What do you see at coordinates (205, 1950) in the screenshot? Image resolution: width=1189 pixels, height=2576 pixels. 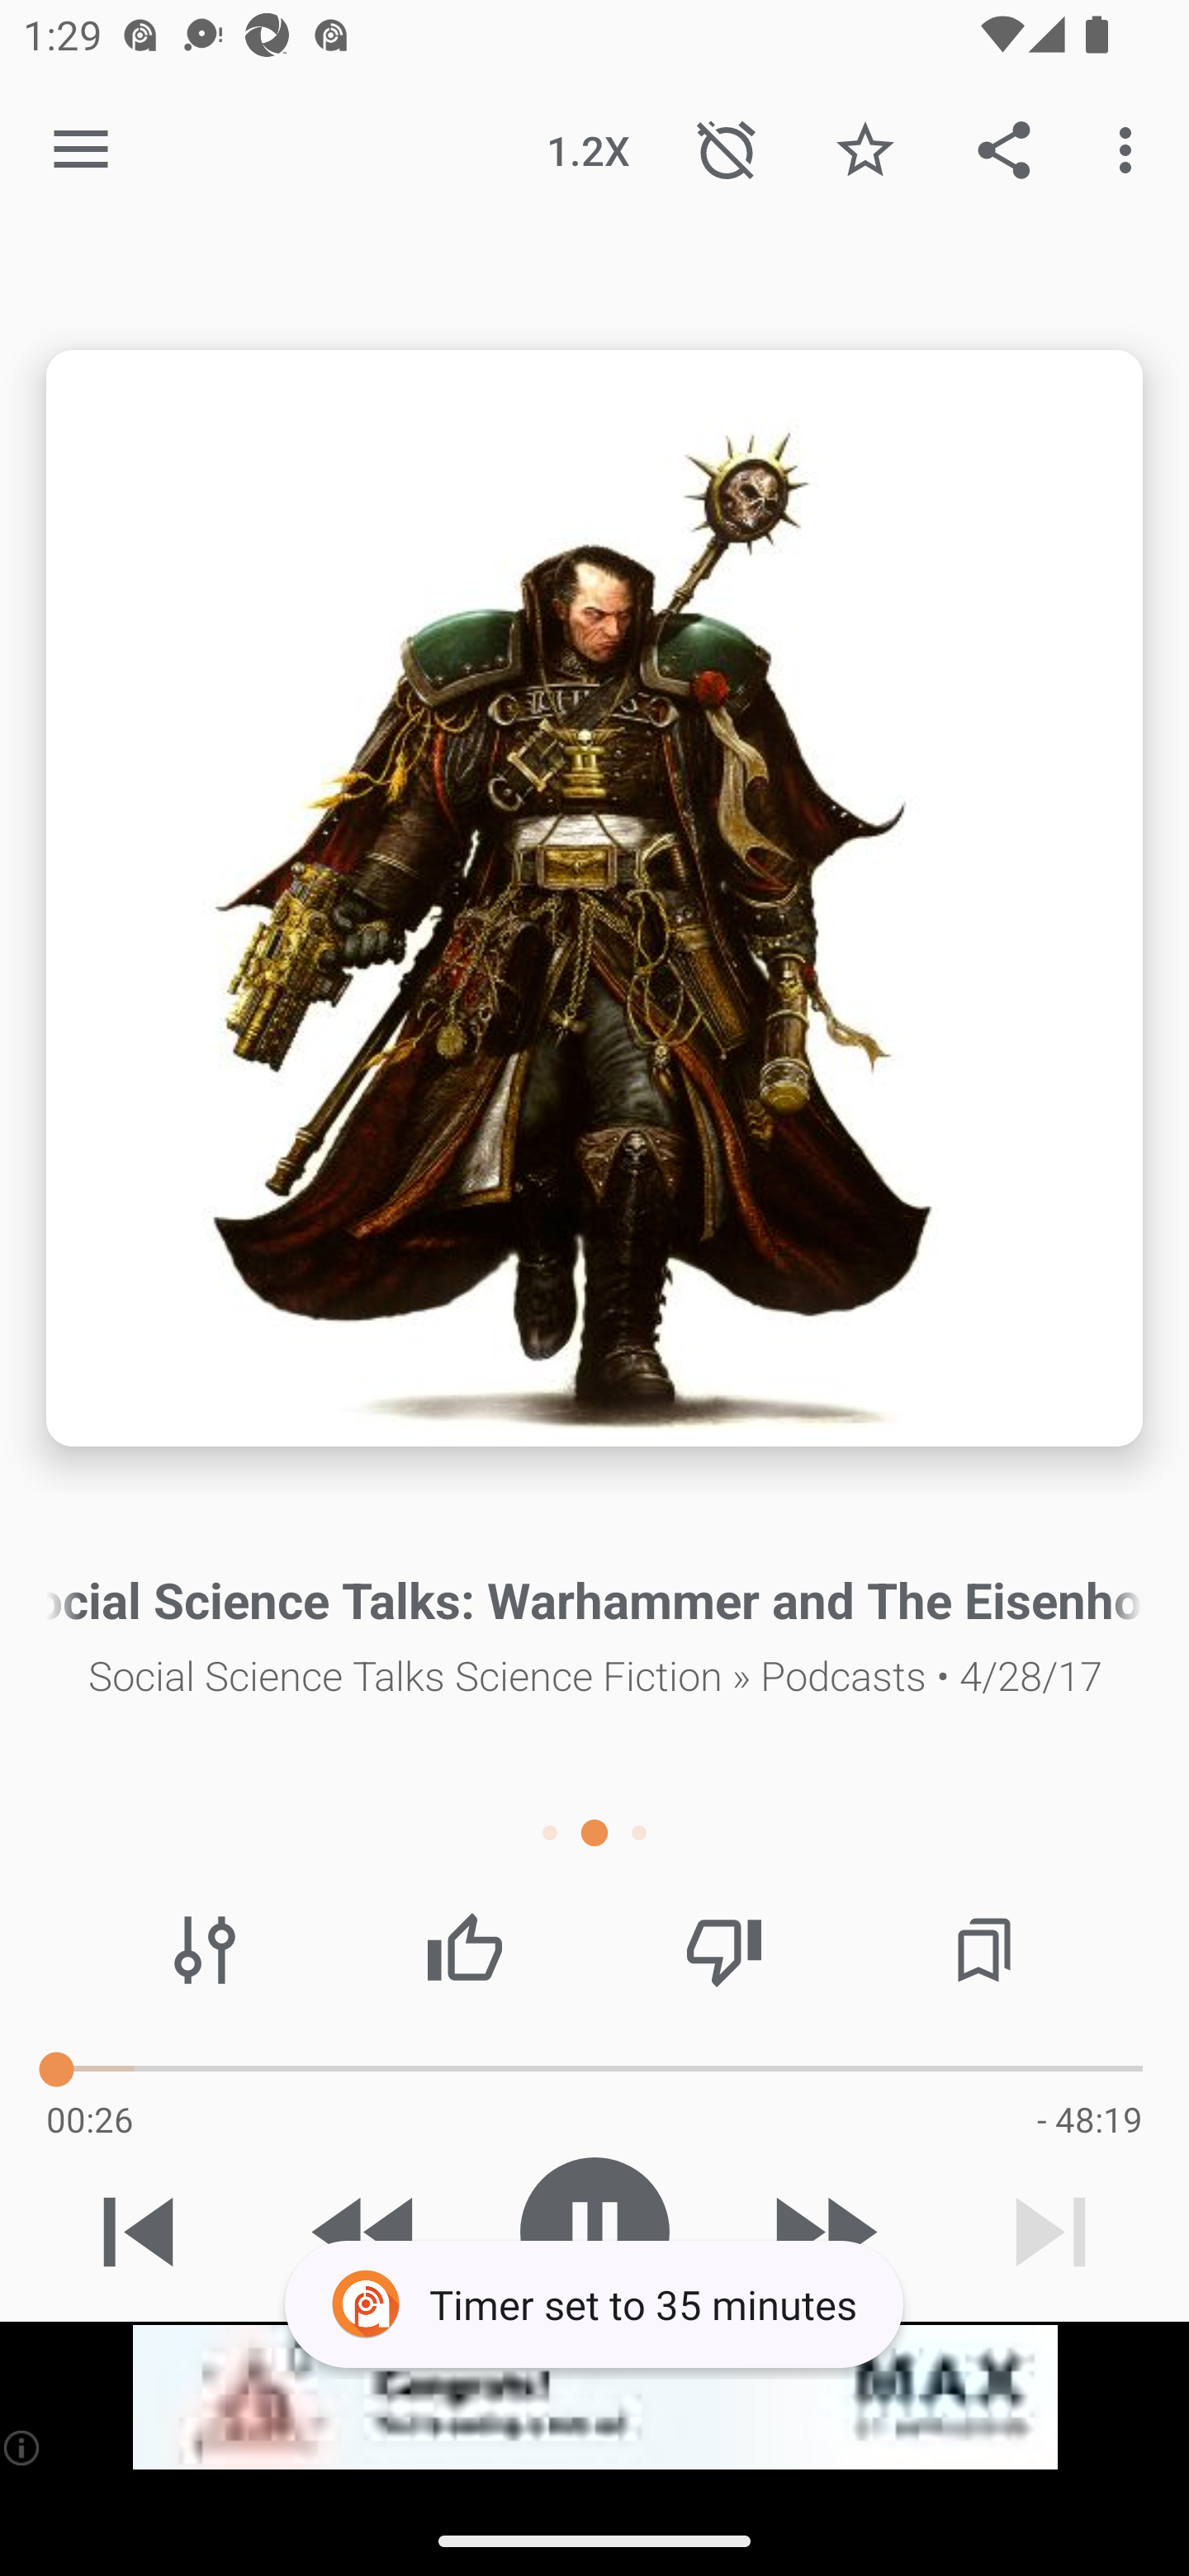 I see `Audio effects` at bounding box center [205, 1950].